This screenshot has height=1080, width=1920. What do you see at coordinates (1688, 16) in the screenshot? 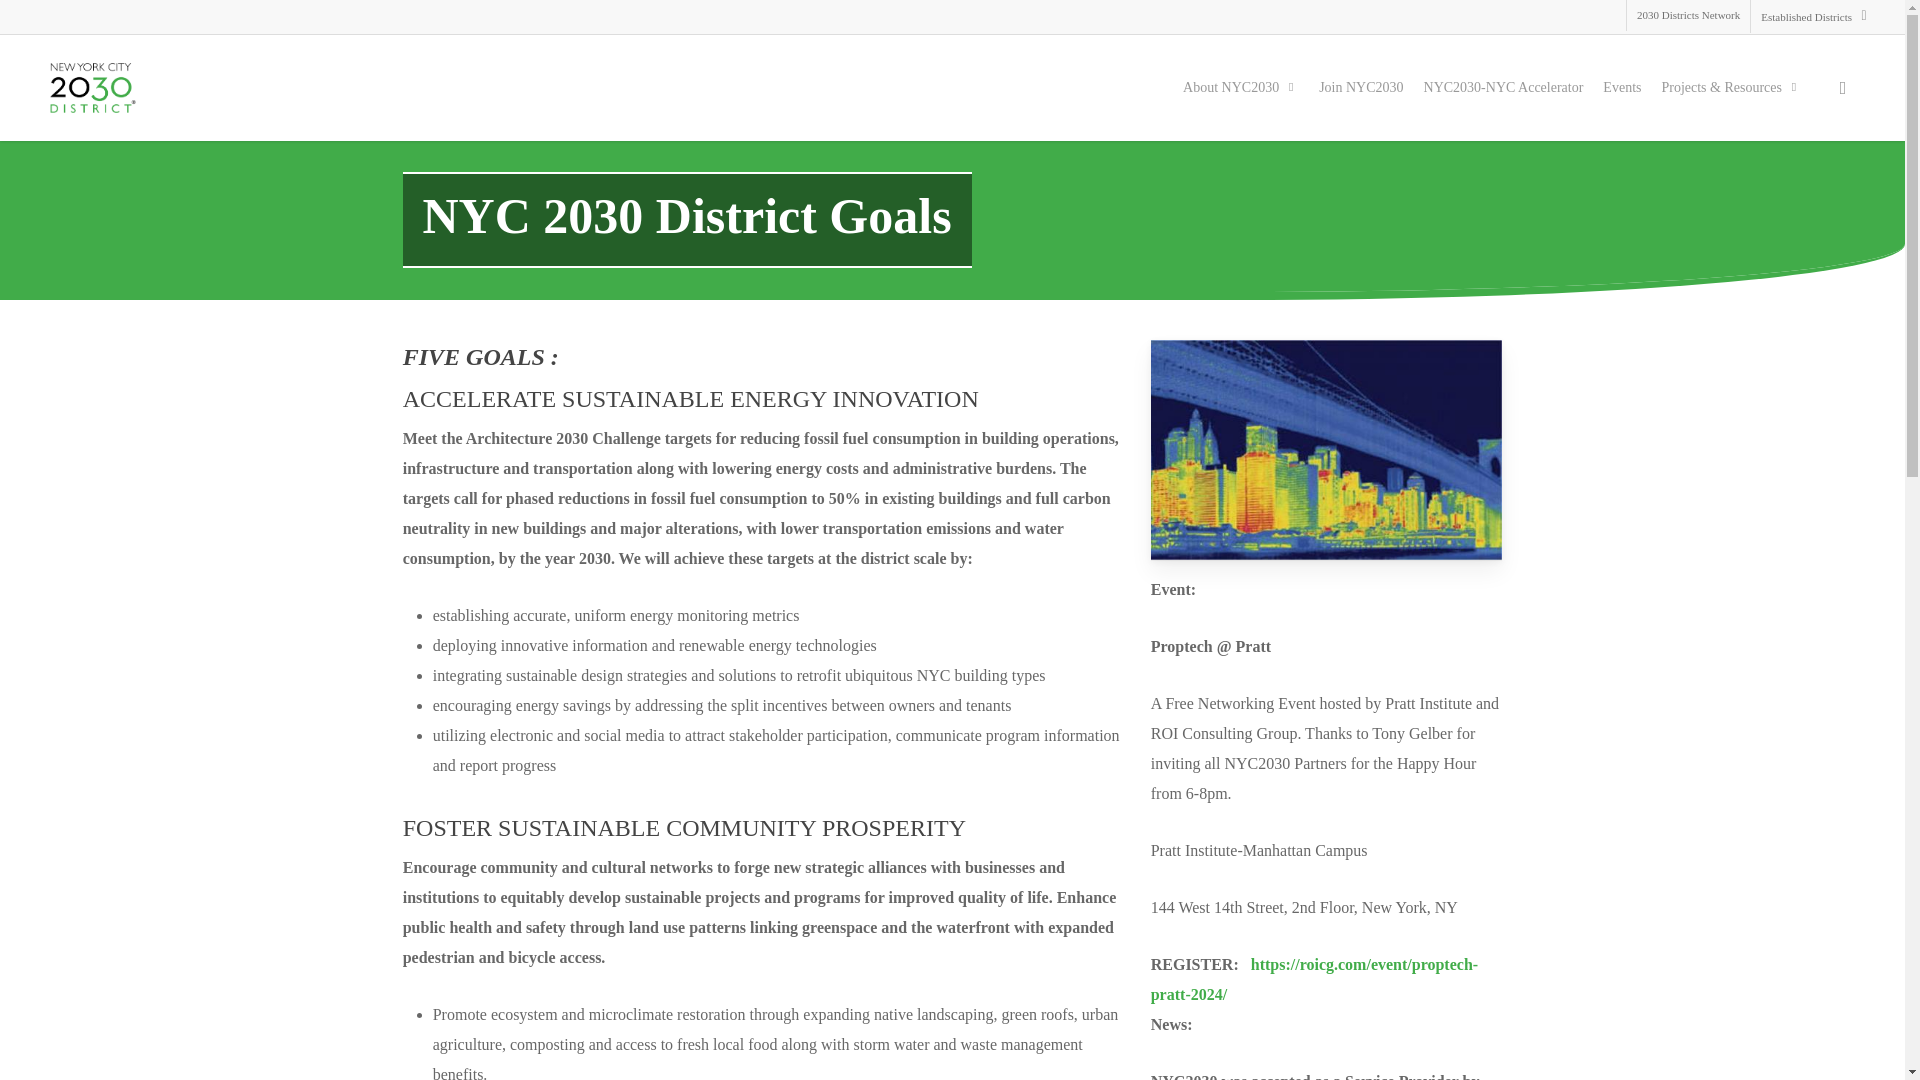
I see `2030 Districts Network` at bounding box center [1688, 16].